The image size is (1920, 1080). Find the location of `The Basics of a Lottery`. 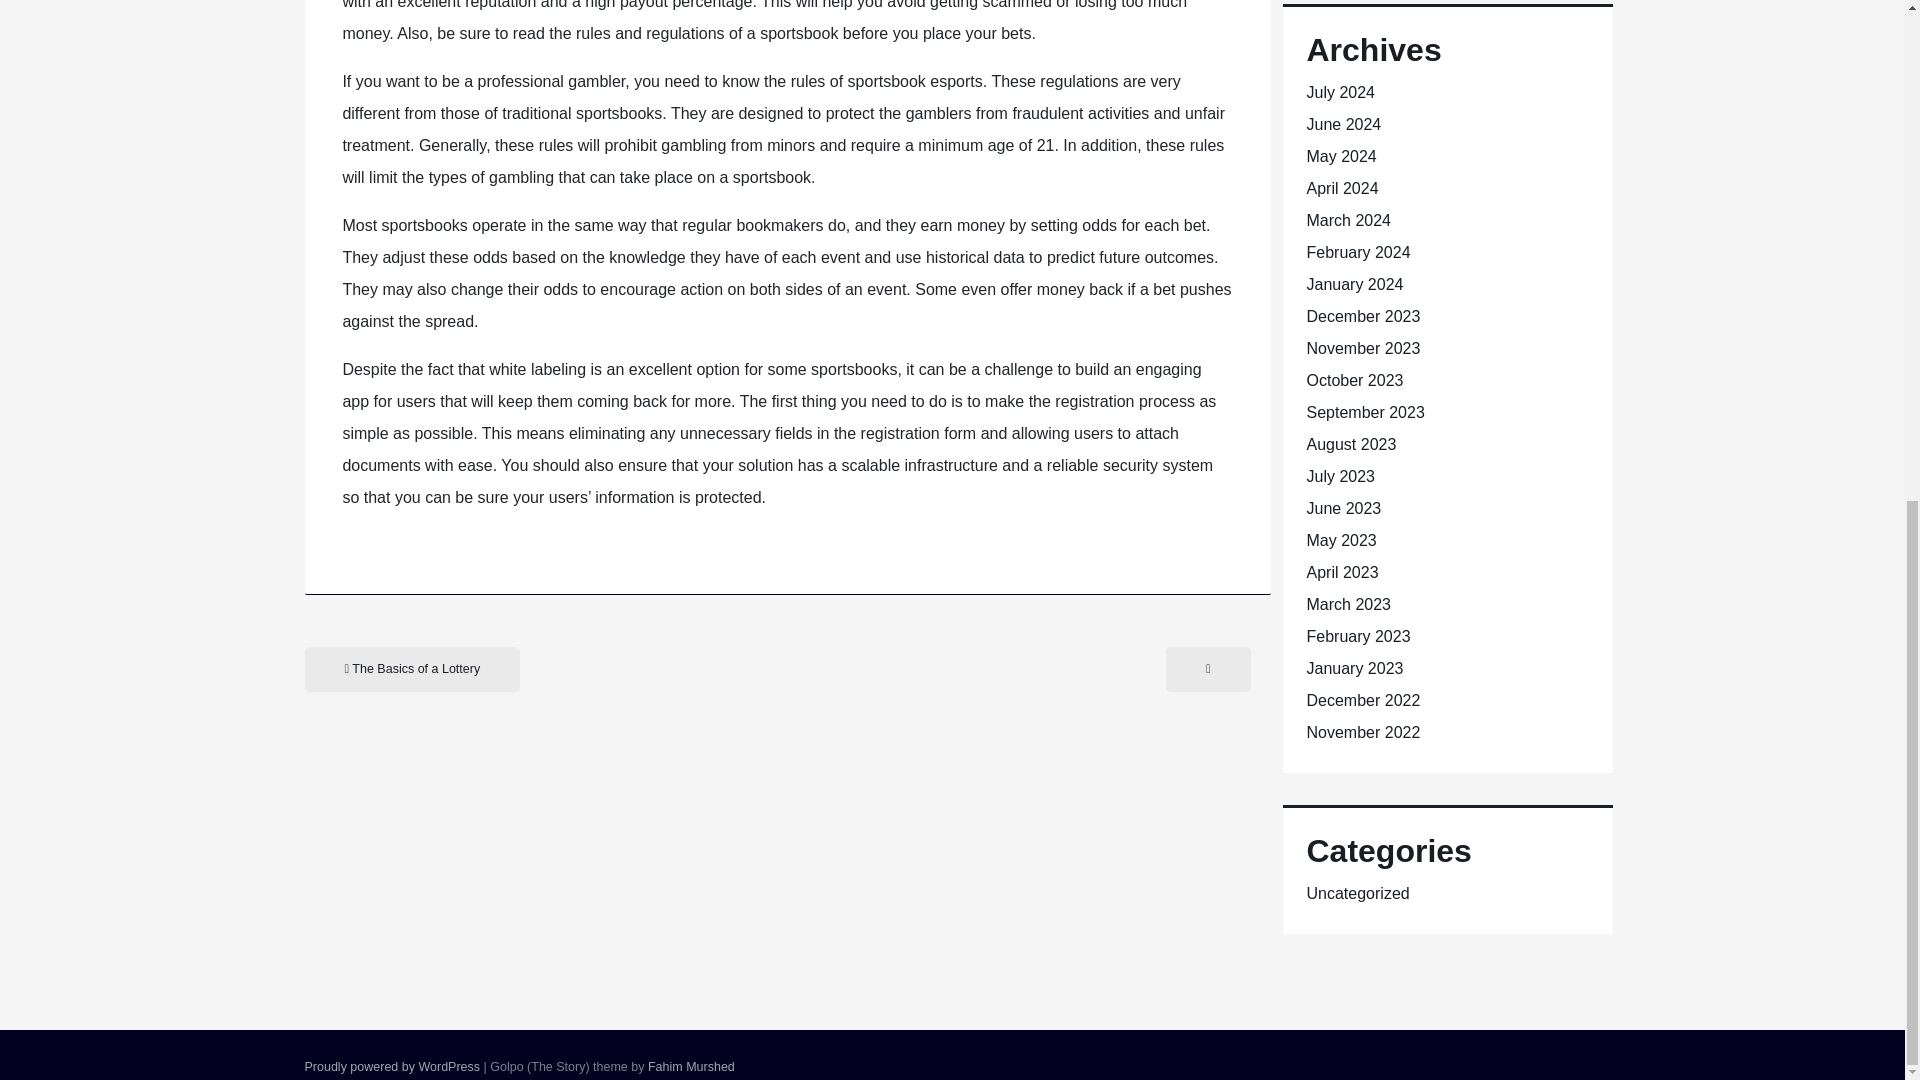

The Basics of a Lottery is located at coordinates (412, 669).